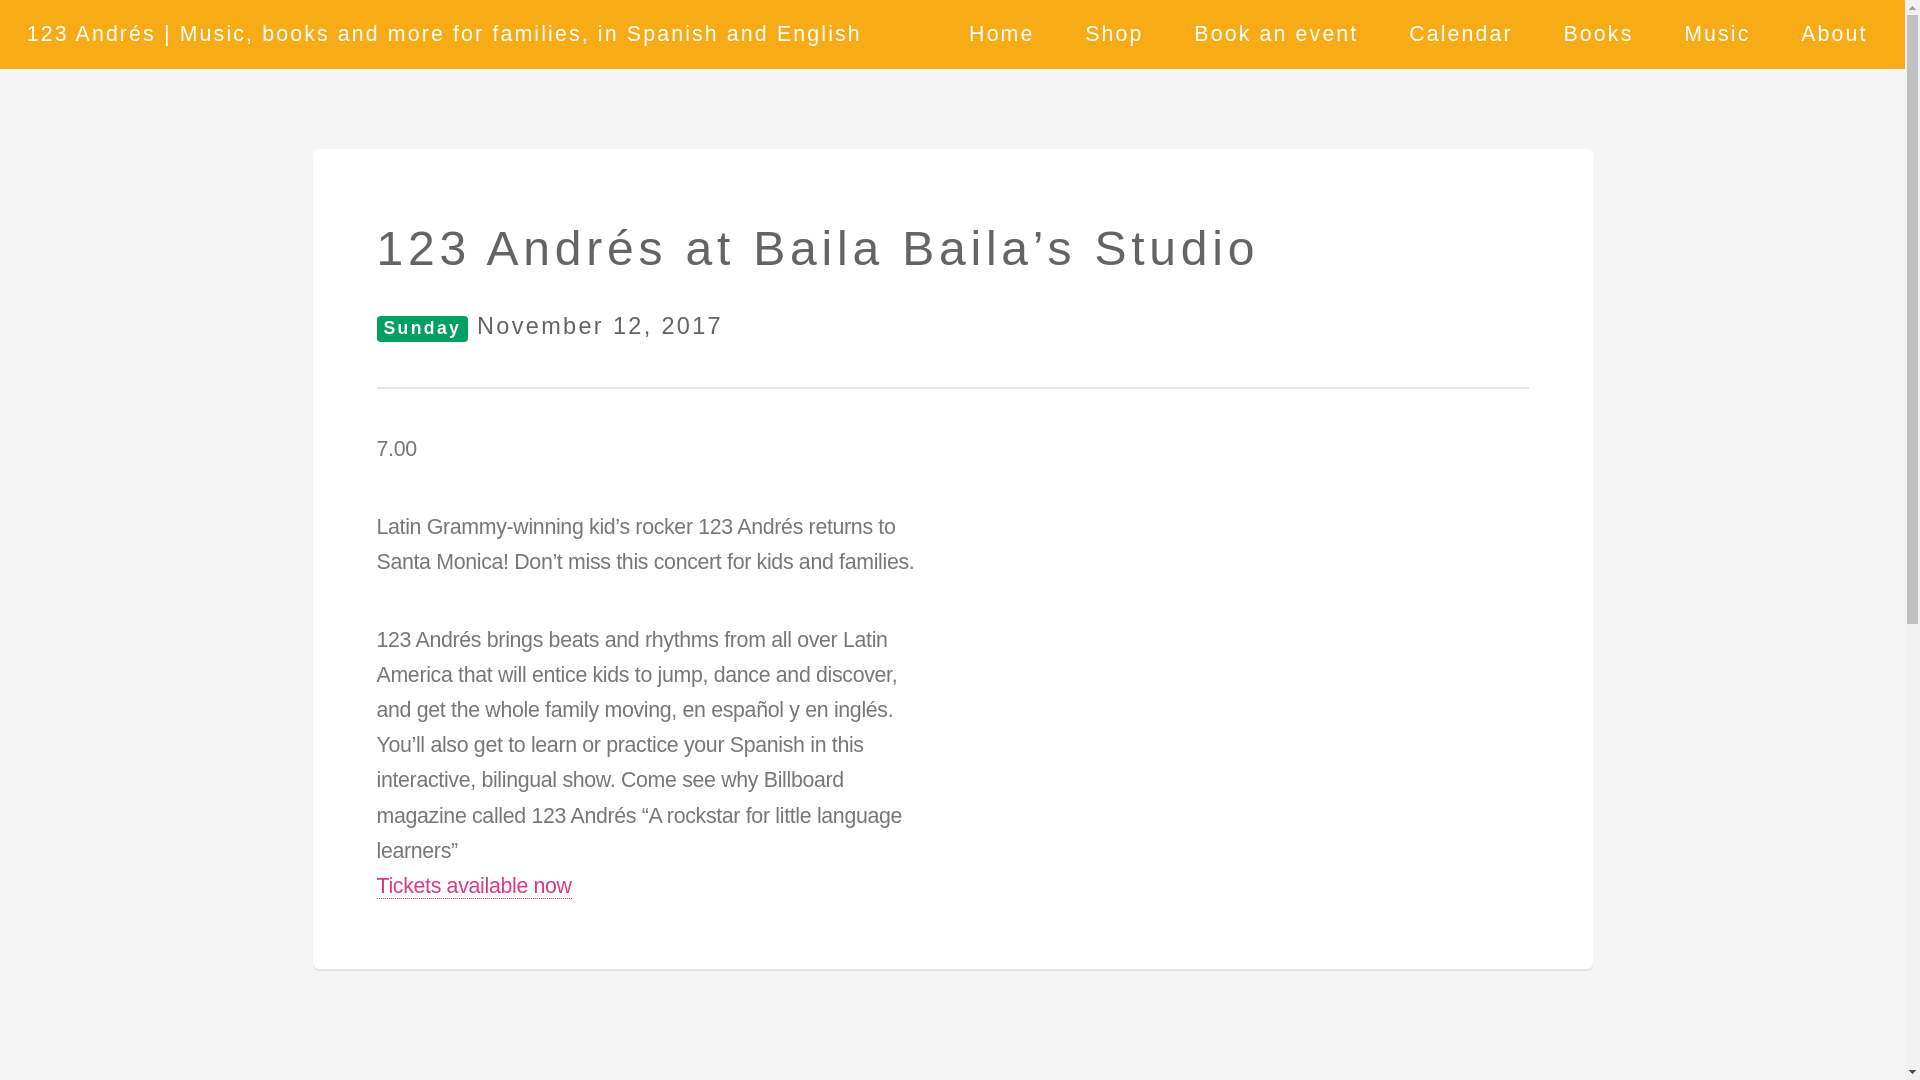 Image resolution: width=1920 pixels, height=1080 pixels. I want to click on Home, so click(1002, 36).